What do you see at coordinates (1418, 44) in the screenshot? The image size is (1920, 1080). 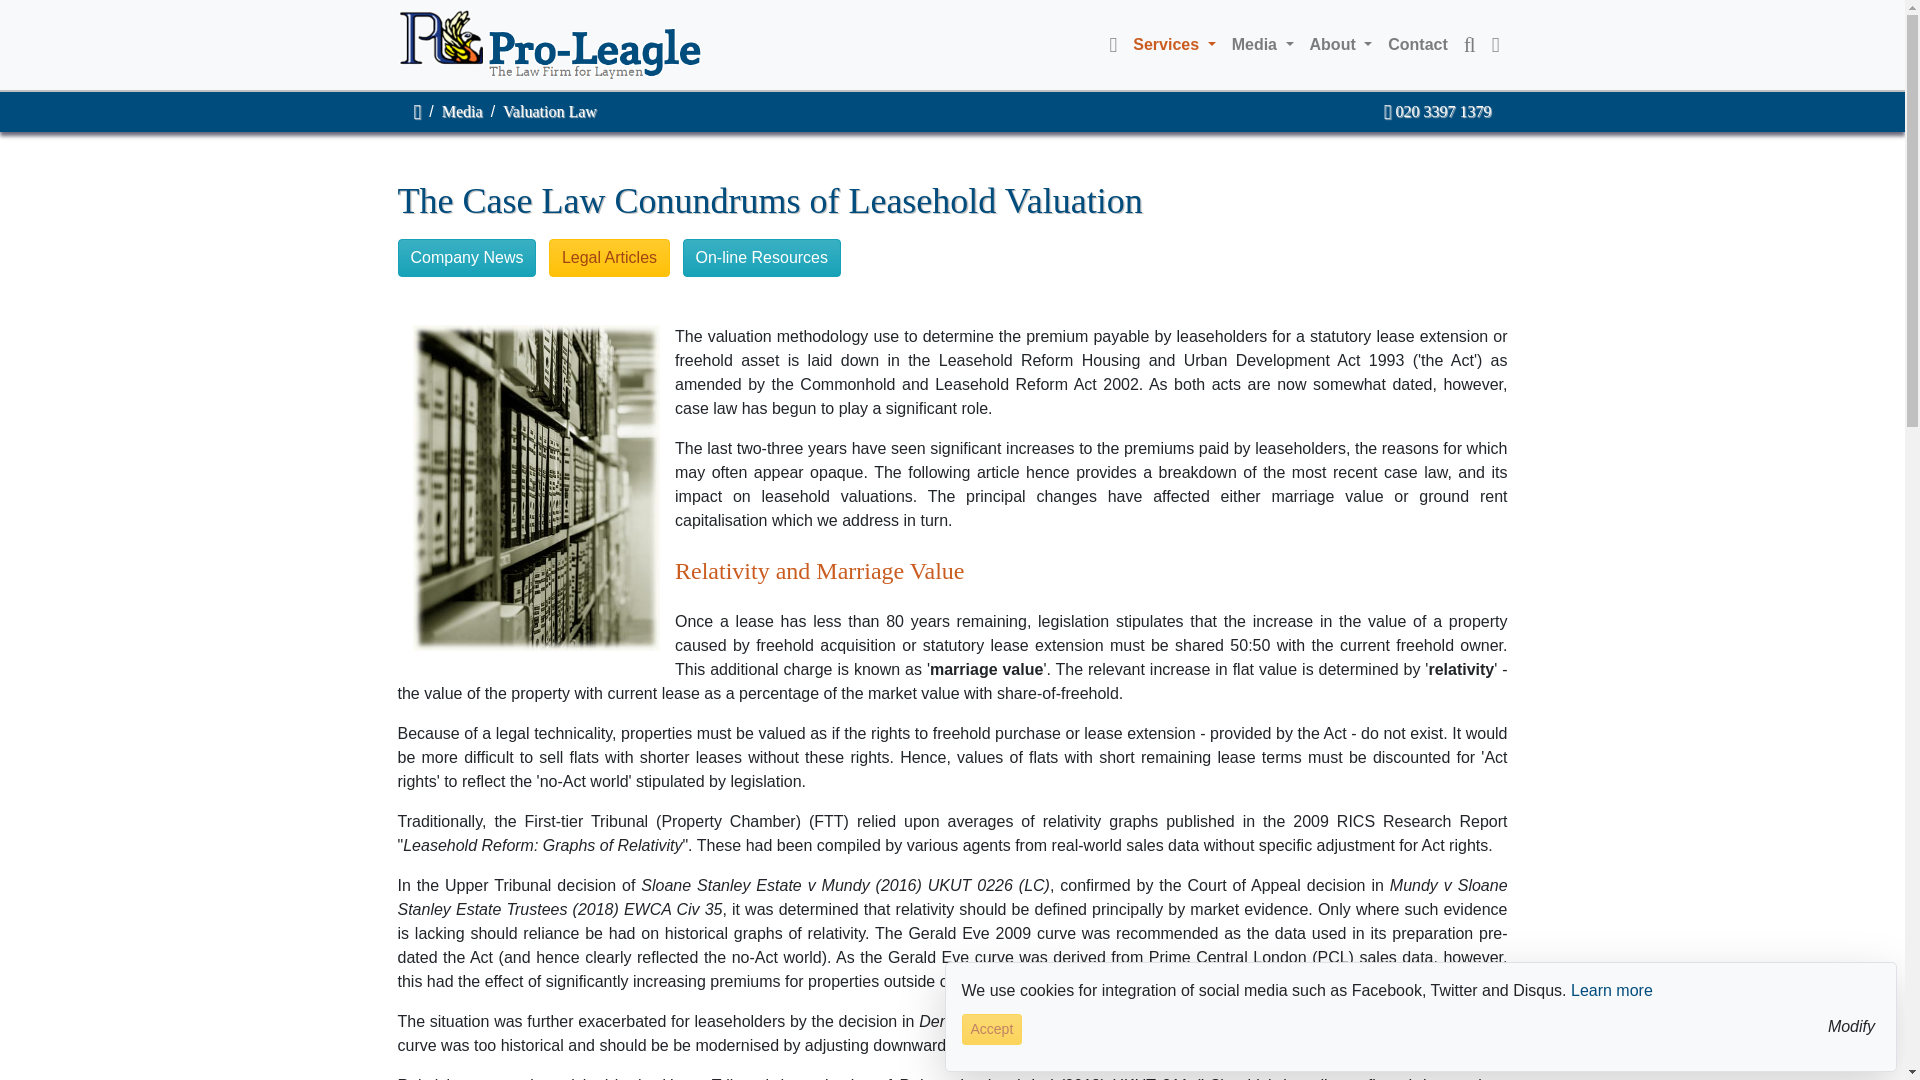 I see `Contact` at bounding box center [1418, 44].